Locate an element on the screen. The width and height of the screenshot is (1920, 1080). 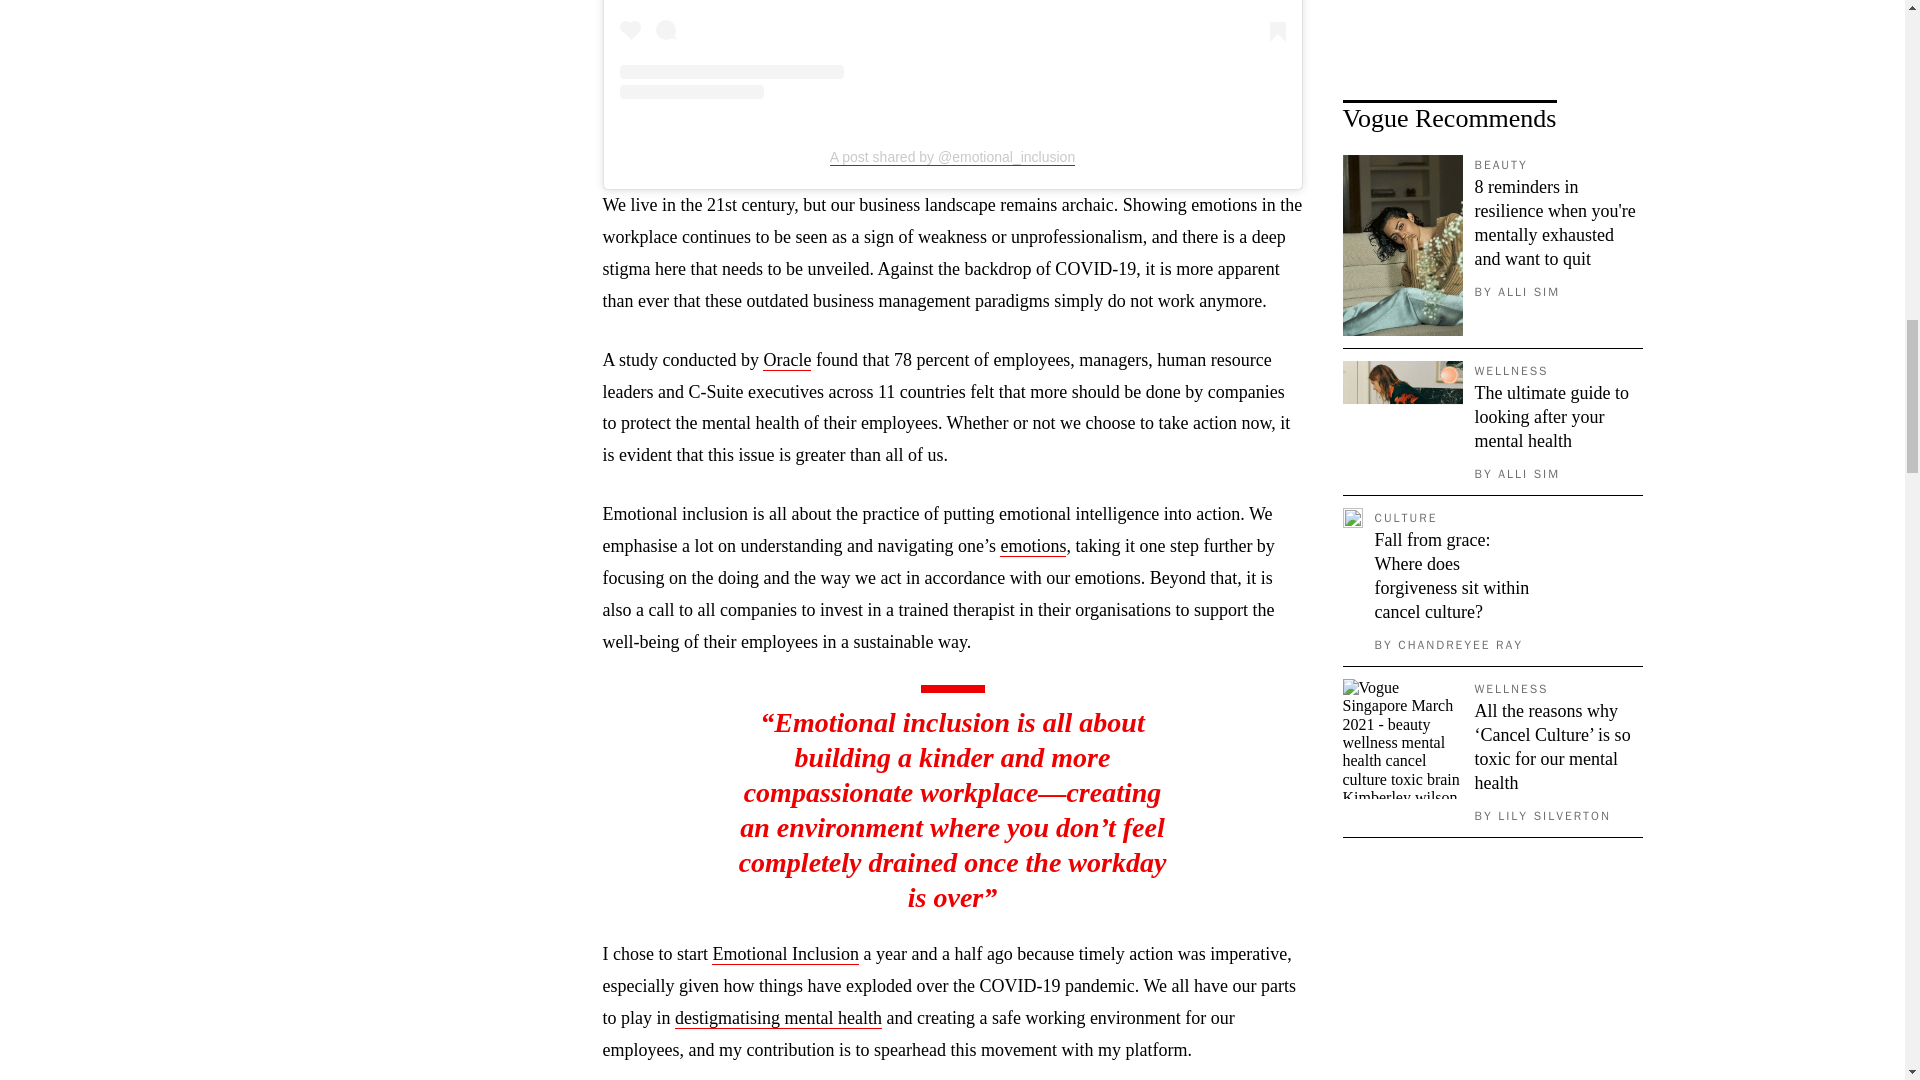
destigmatising mental health is located at coordinates (778, 1018).